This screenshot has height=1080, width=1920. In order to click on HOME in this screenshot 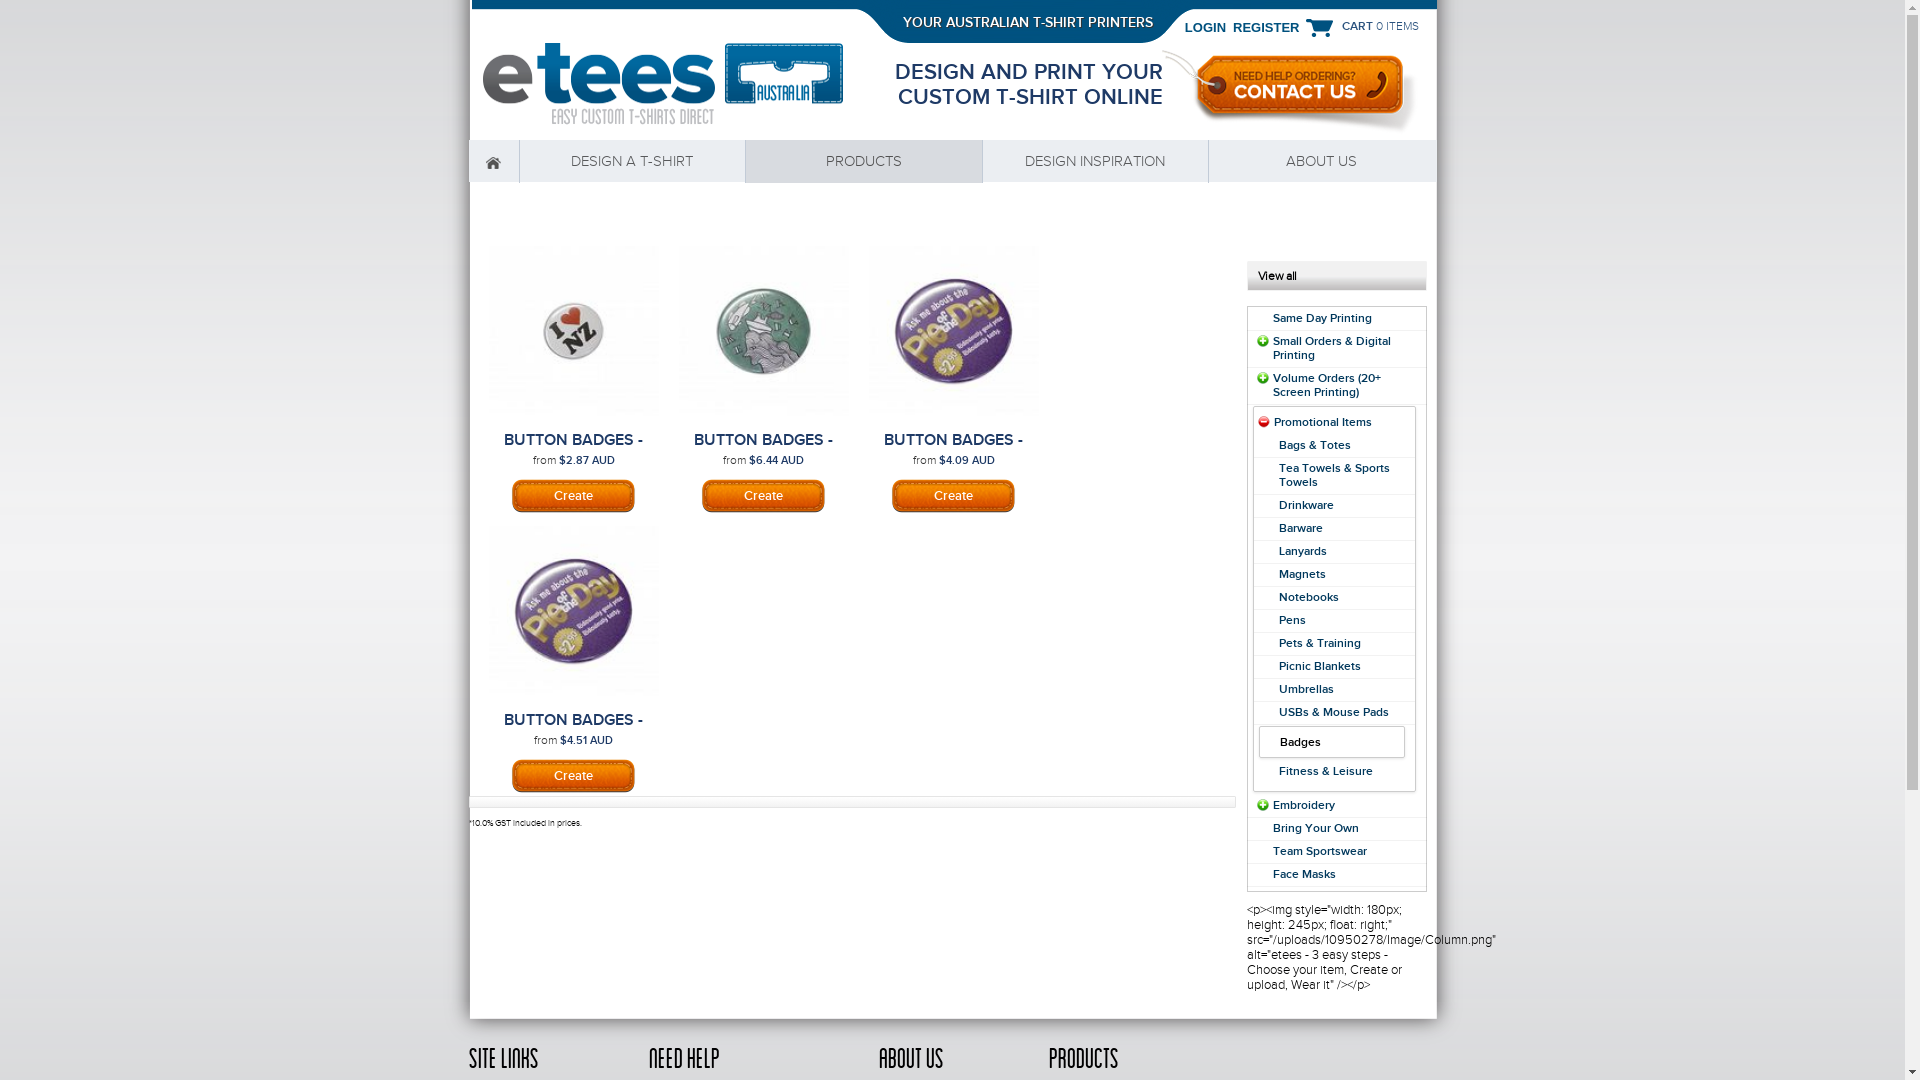, I will do `click(493, 162)`.